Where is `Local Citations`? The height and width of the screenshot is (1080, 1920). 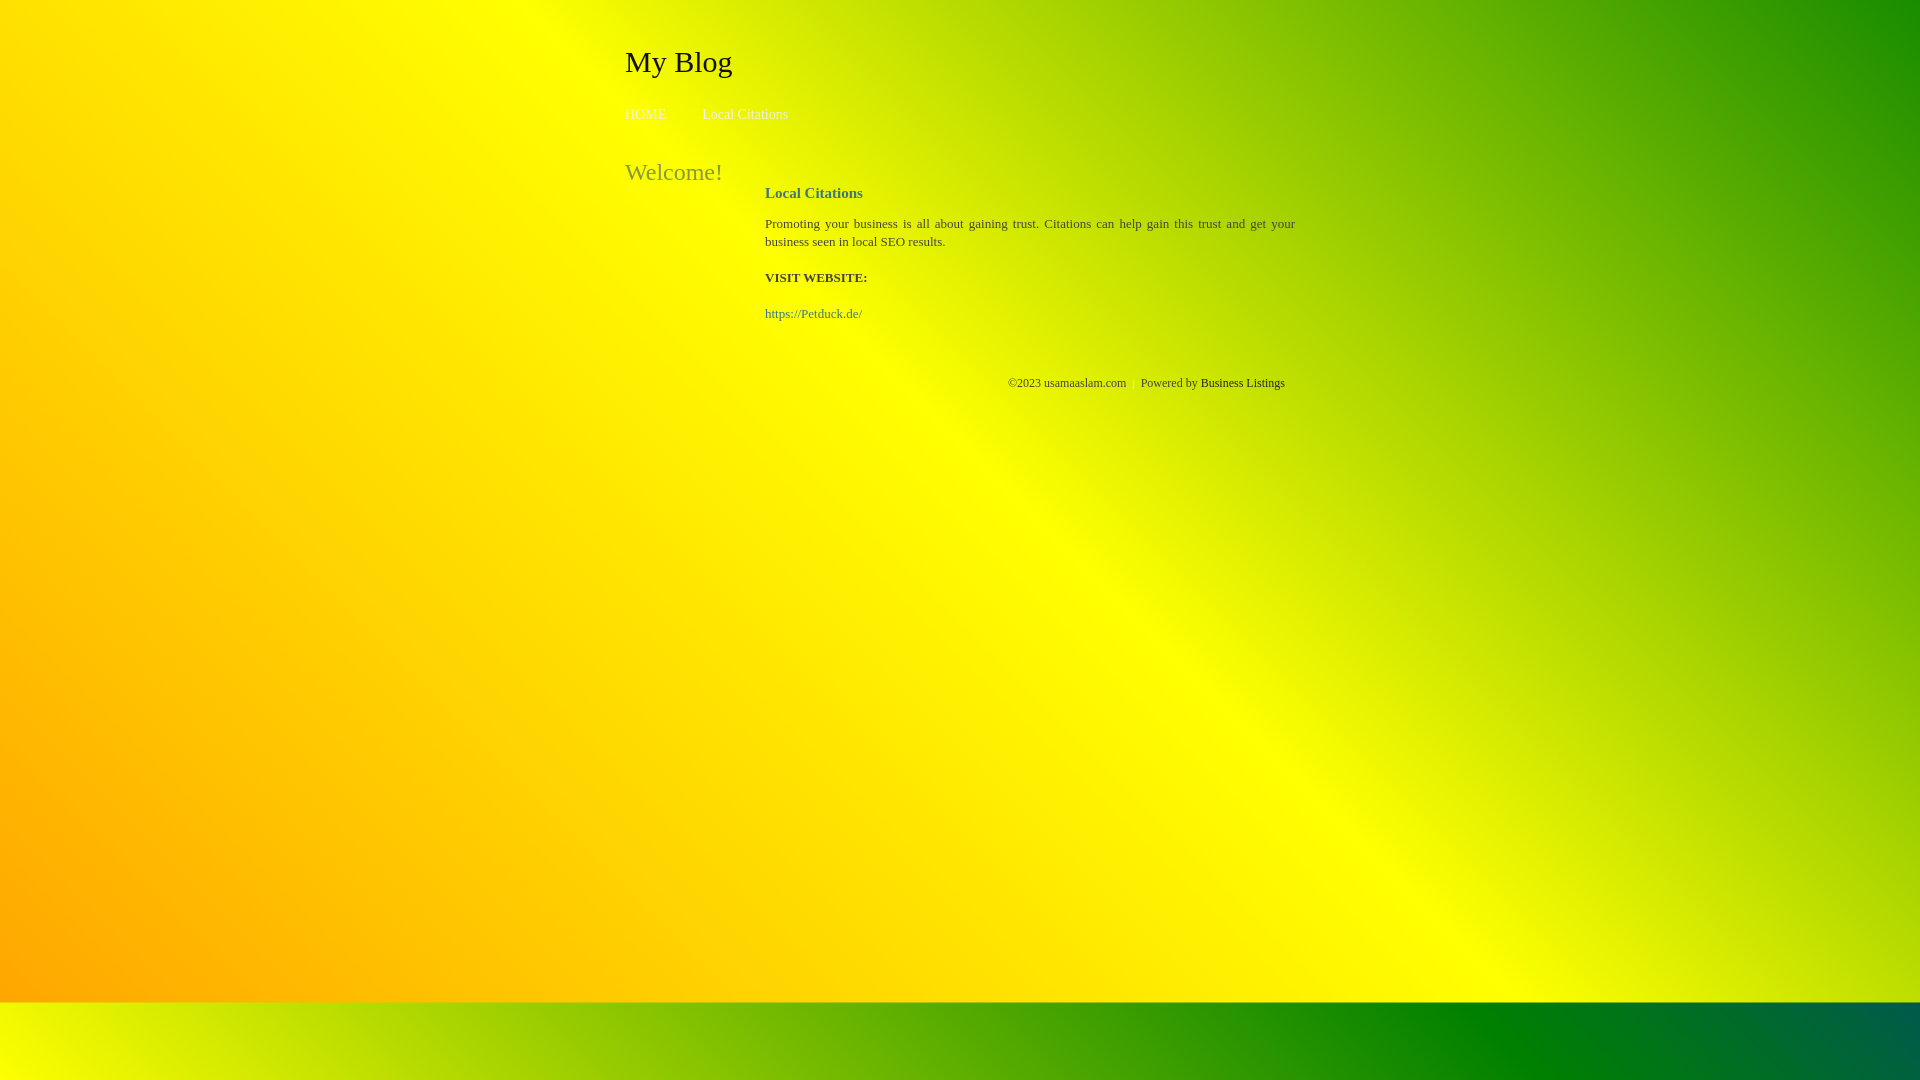 Local Citations is located at coordinates (745, 114).